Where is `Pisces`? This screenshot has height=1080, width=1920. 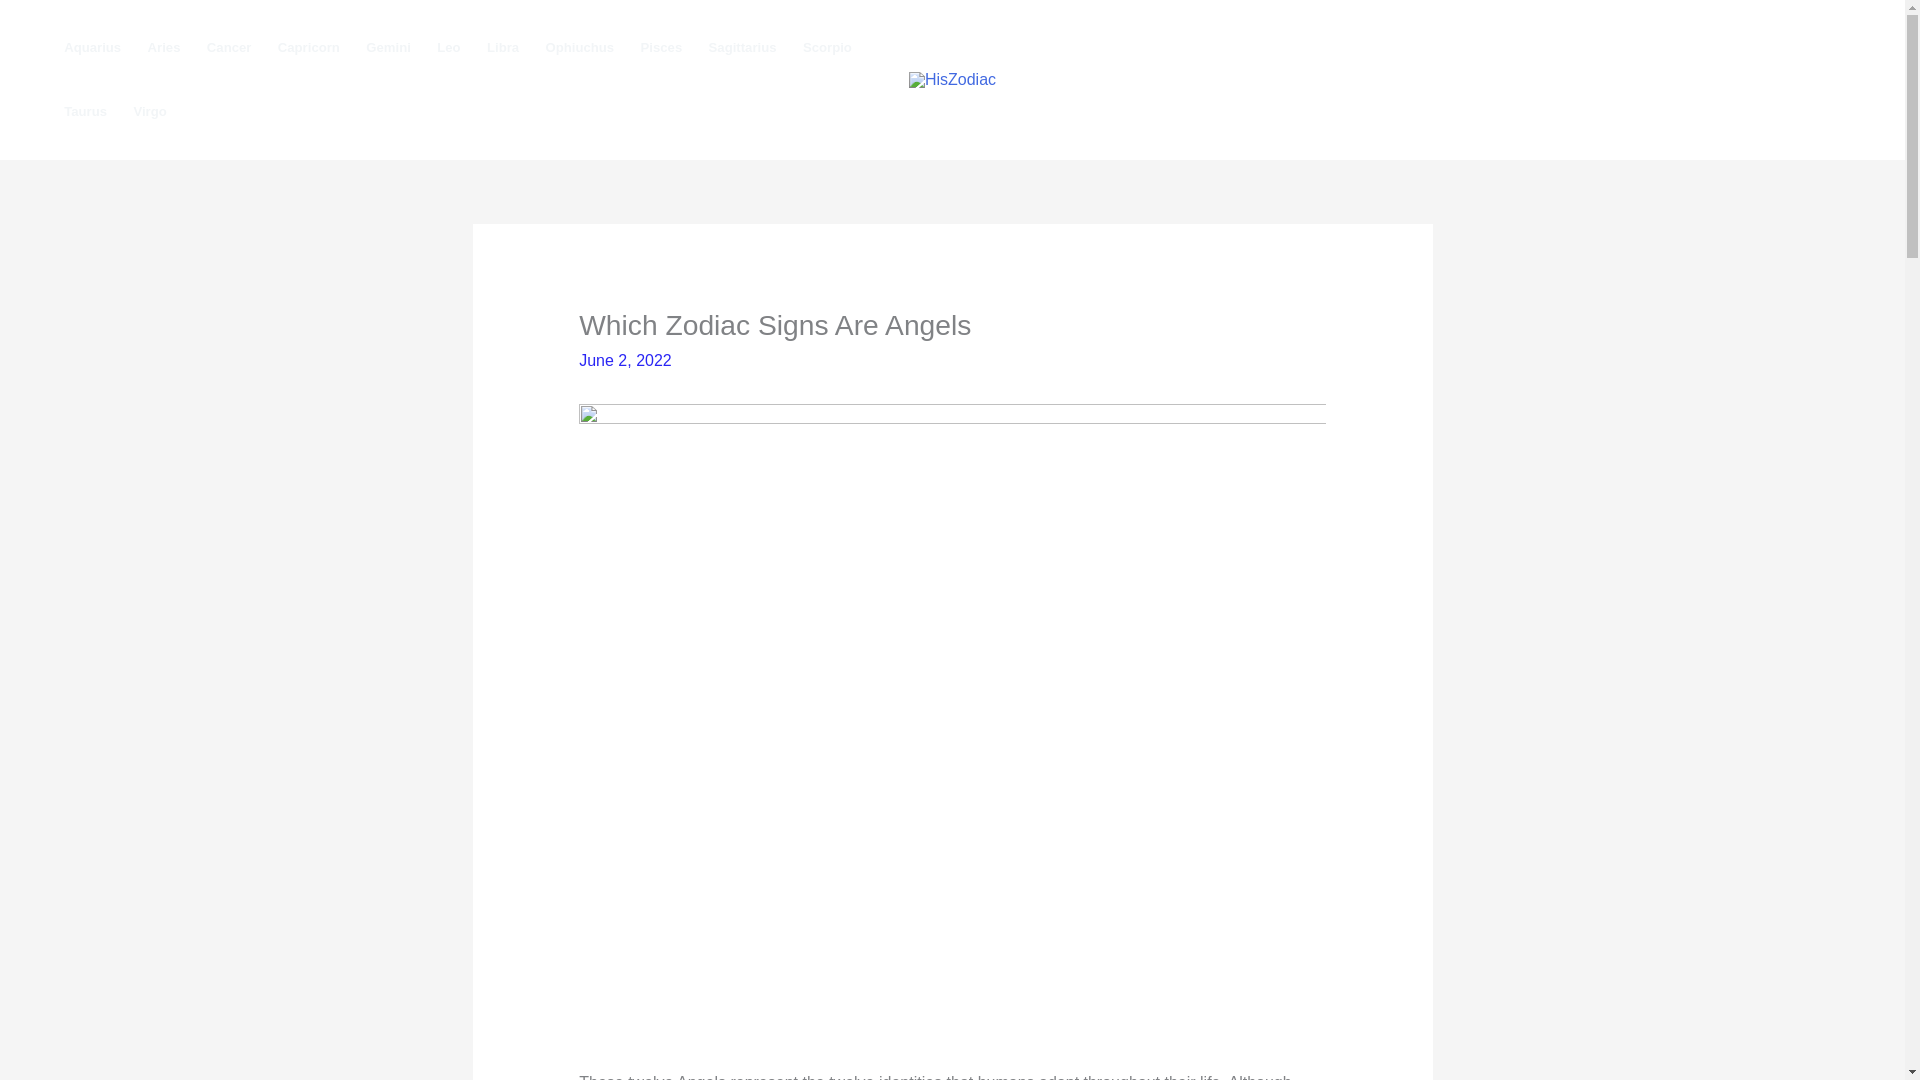 Pisces is located at coordinates (661, 48).